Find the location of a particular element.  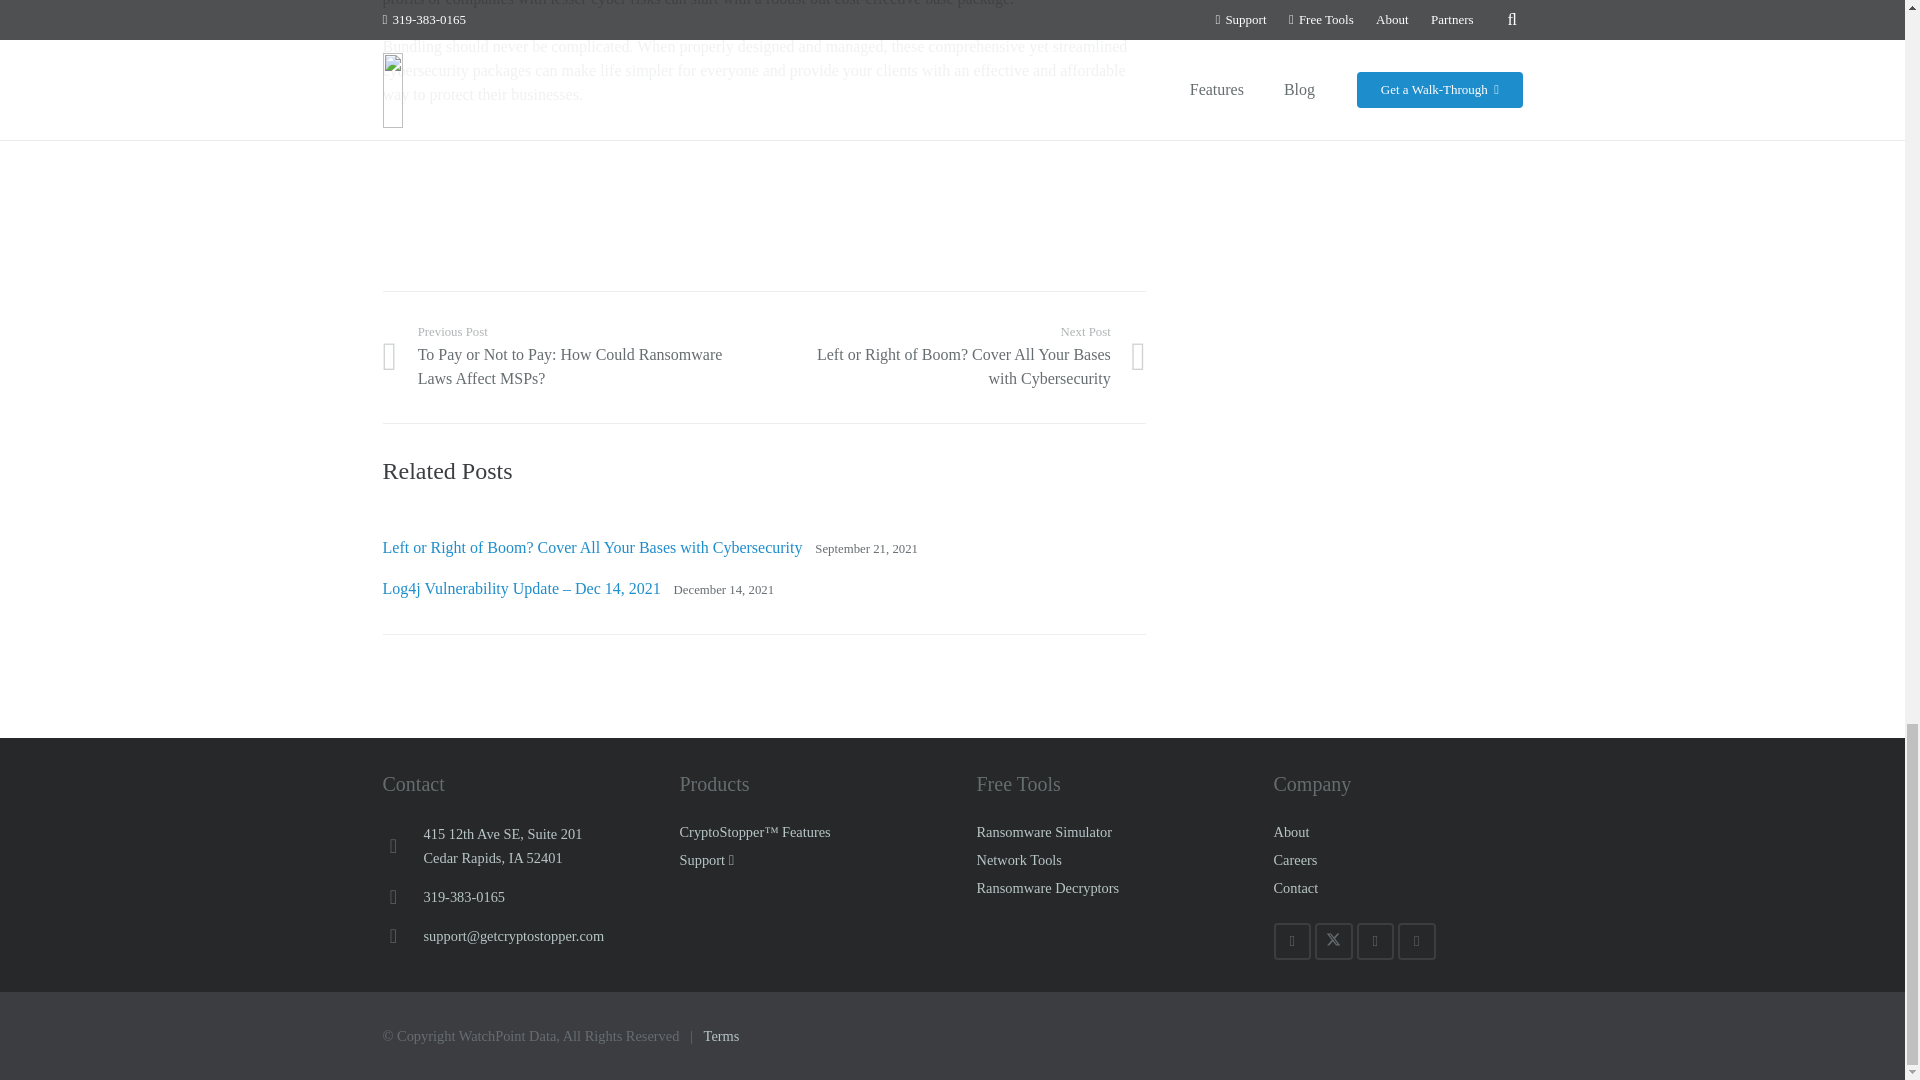

Ransomware Simulator is located at coordinates (1416, 942).